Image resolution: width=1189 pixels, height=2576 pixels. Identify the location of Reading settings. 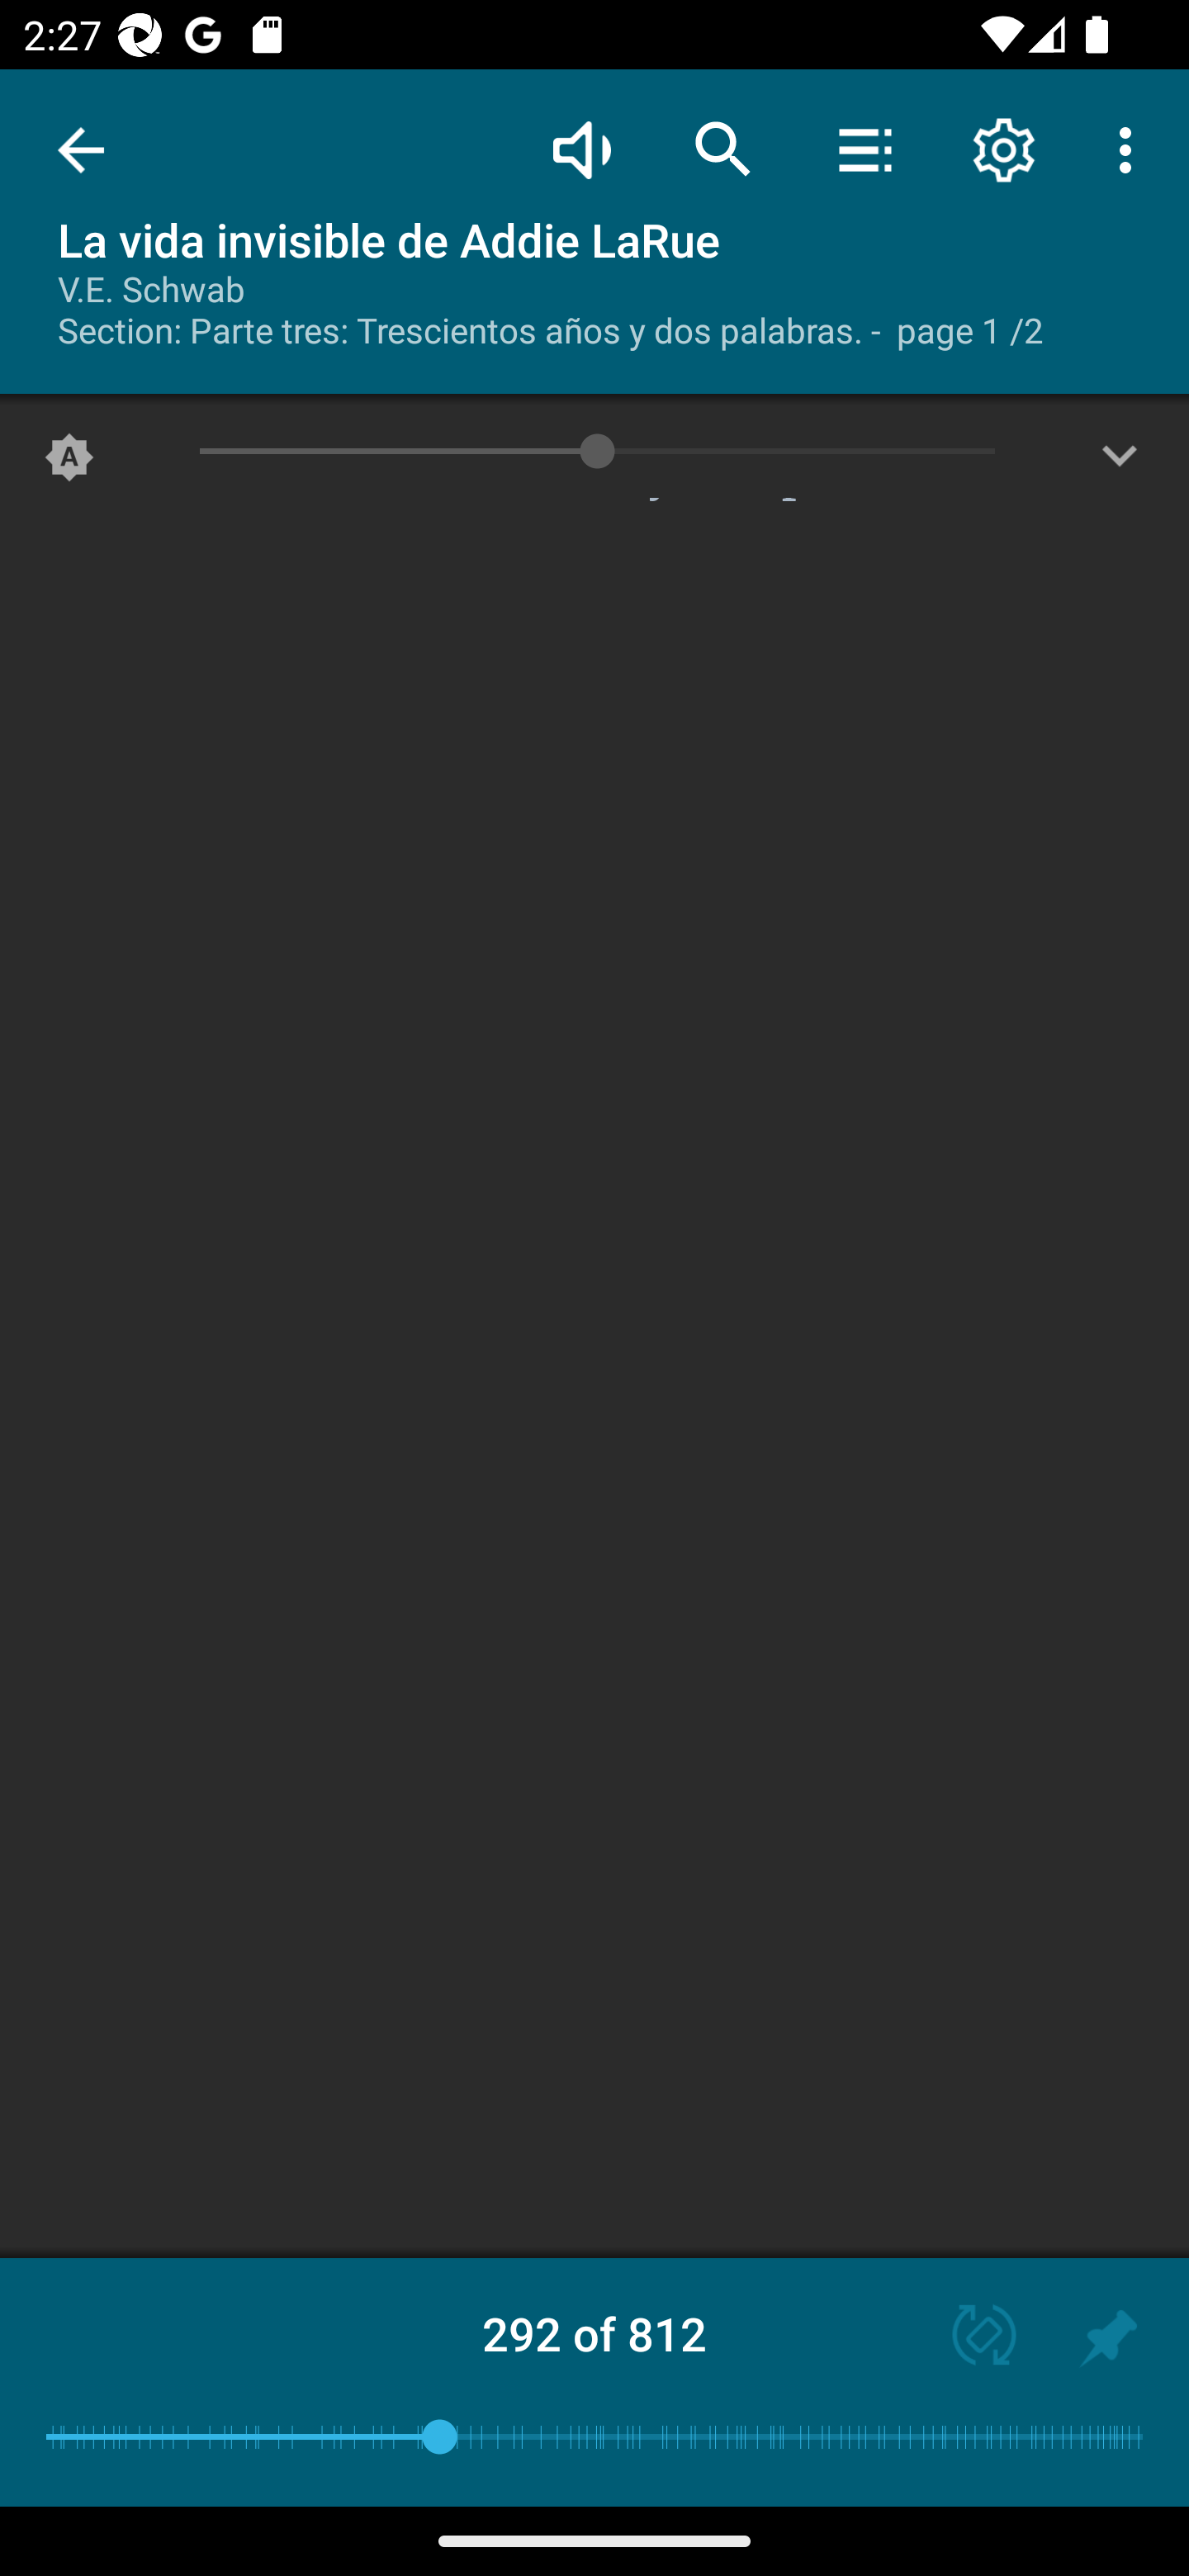
(1004, 149).